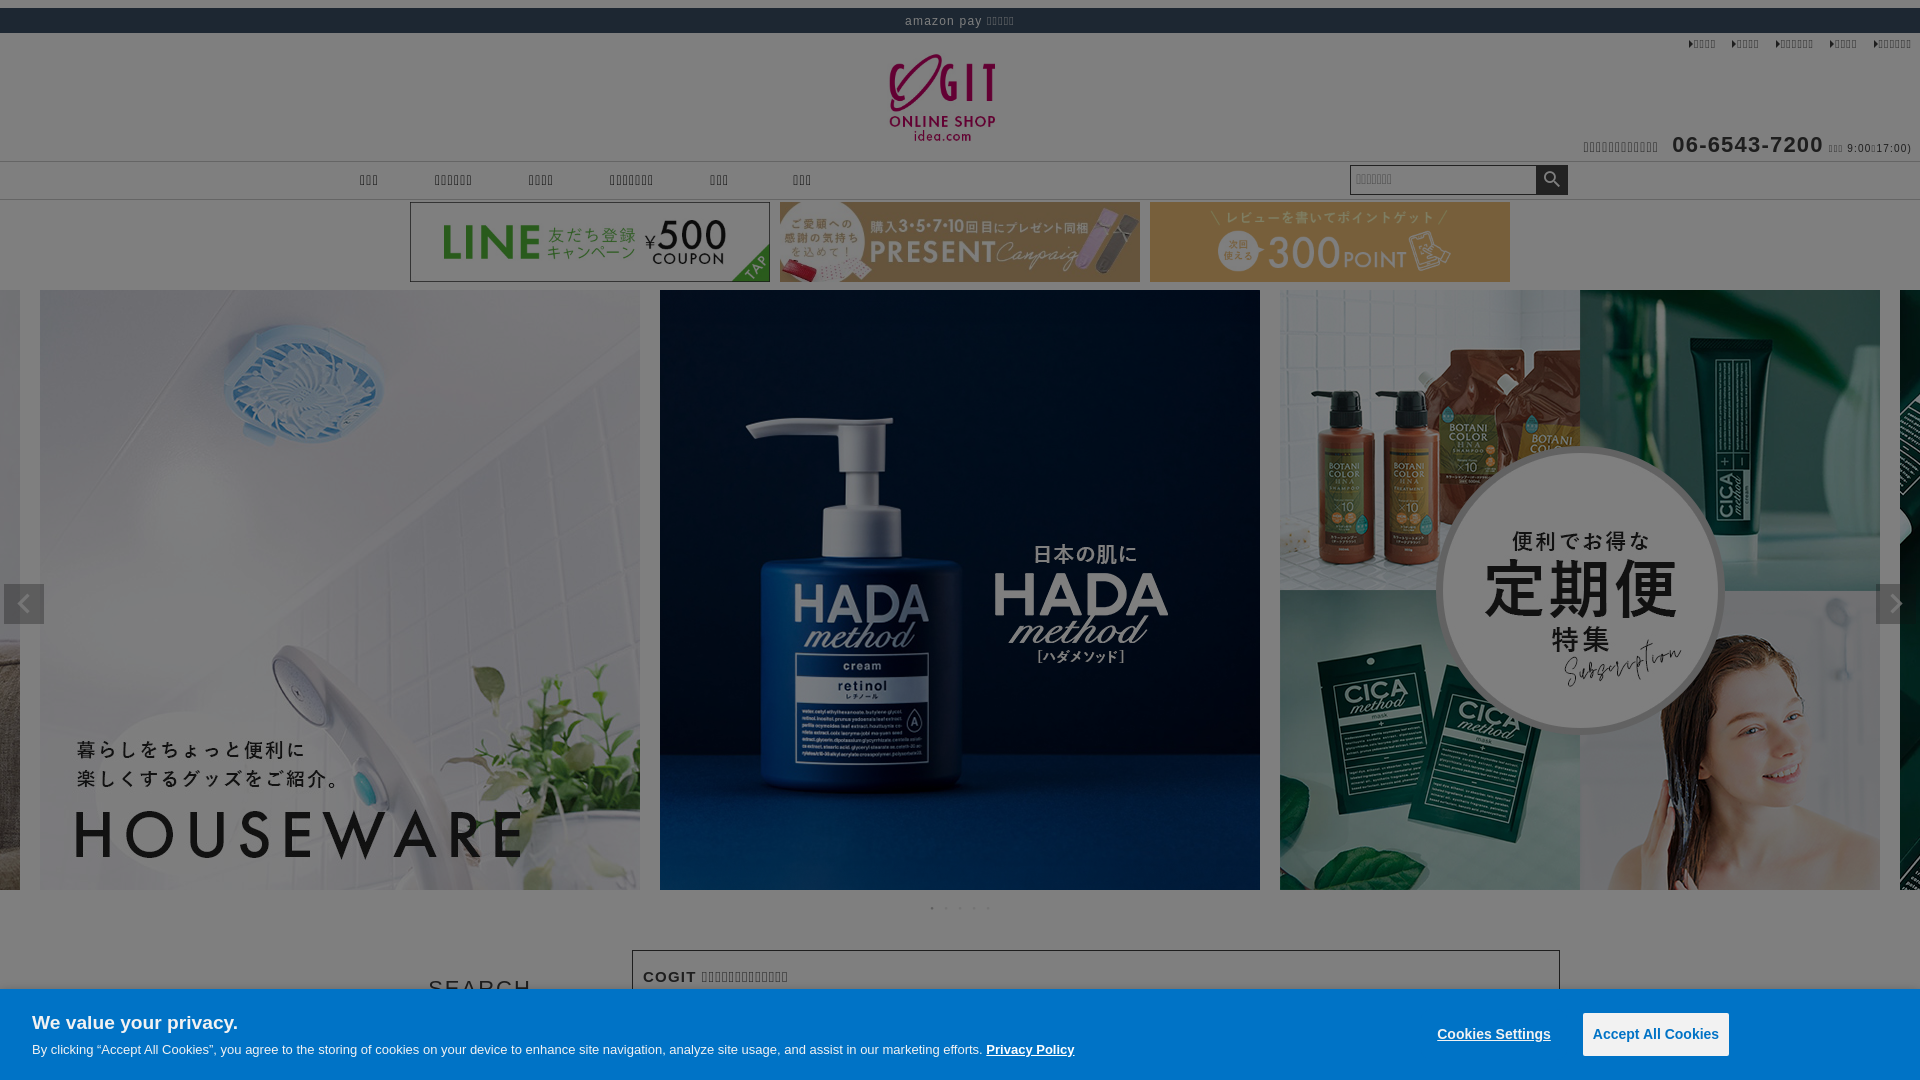 The height and width of the screenshot is (1080, 1920). I want to click on 4, so click(974, 908).